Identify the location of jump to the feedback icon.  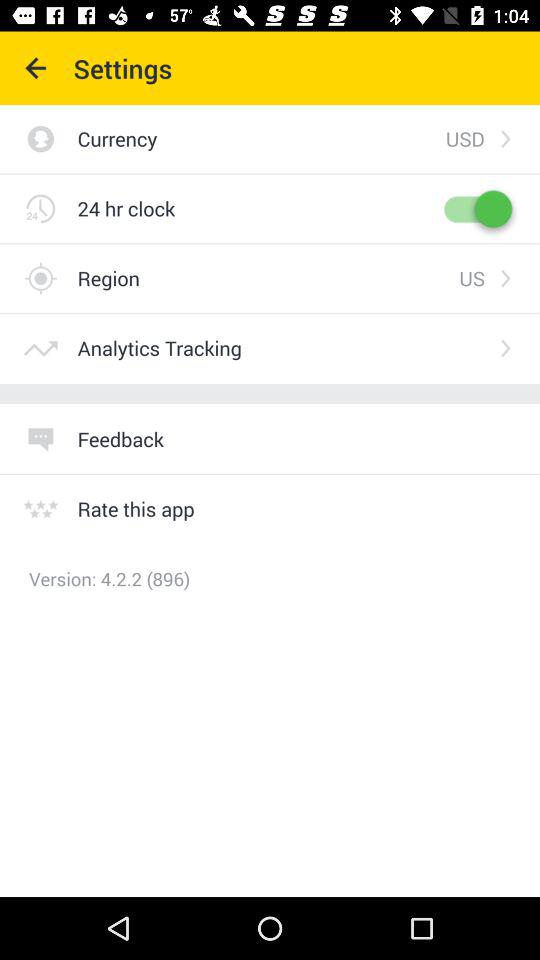
(120, 438).